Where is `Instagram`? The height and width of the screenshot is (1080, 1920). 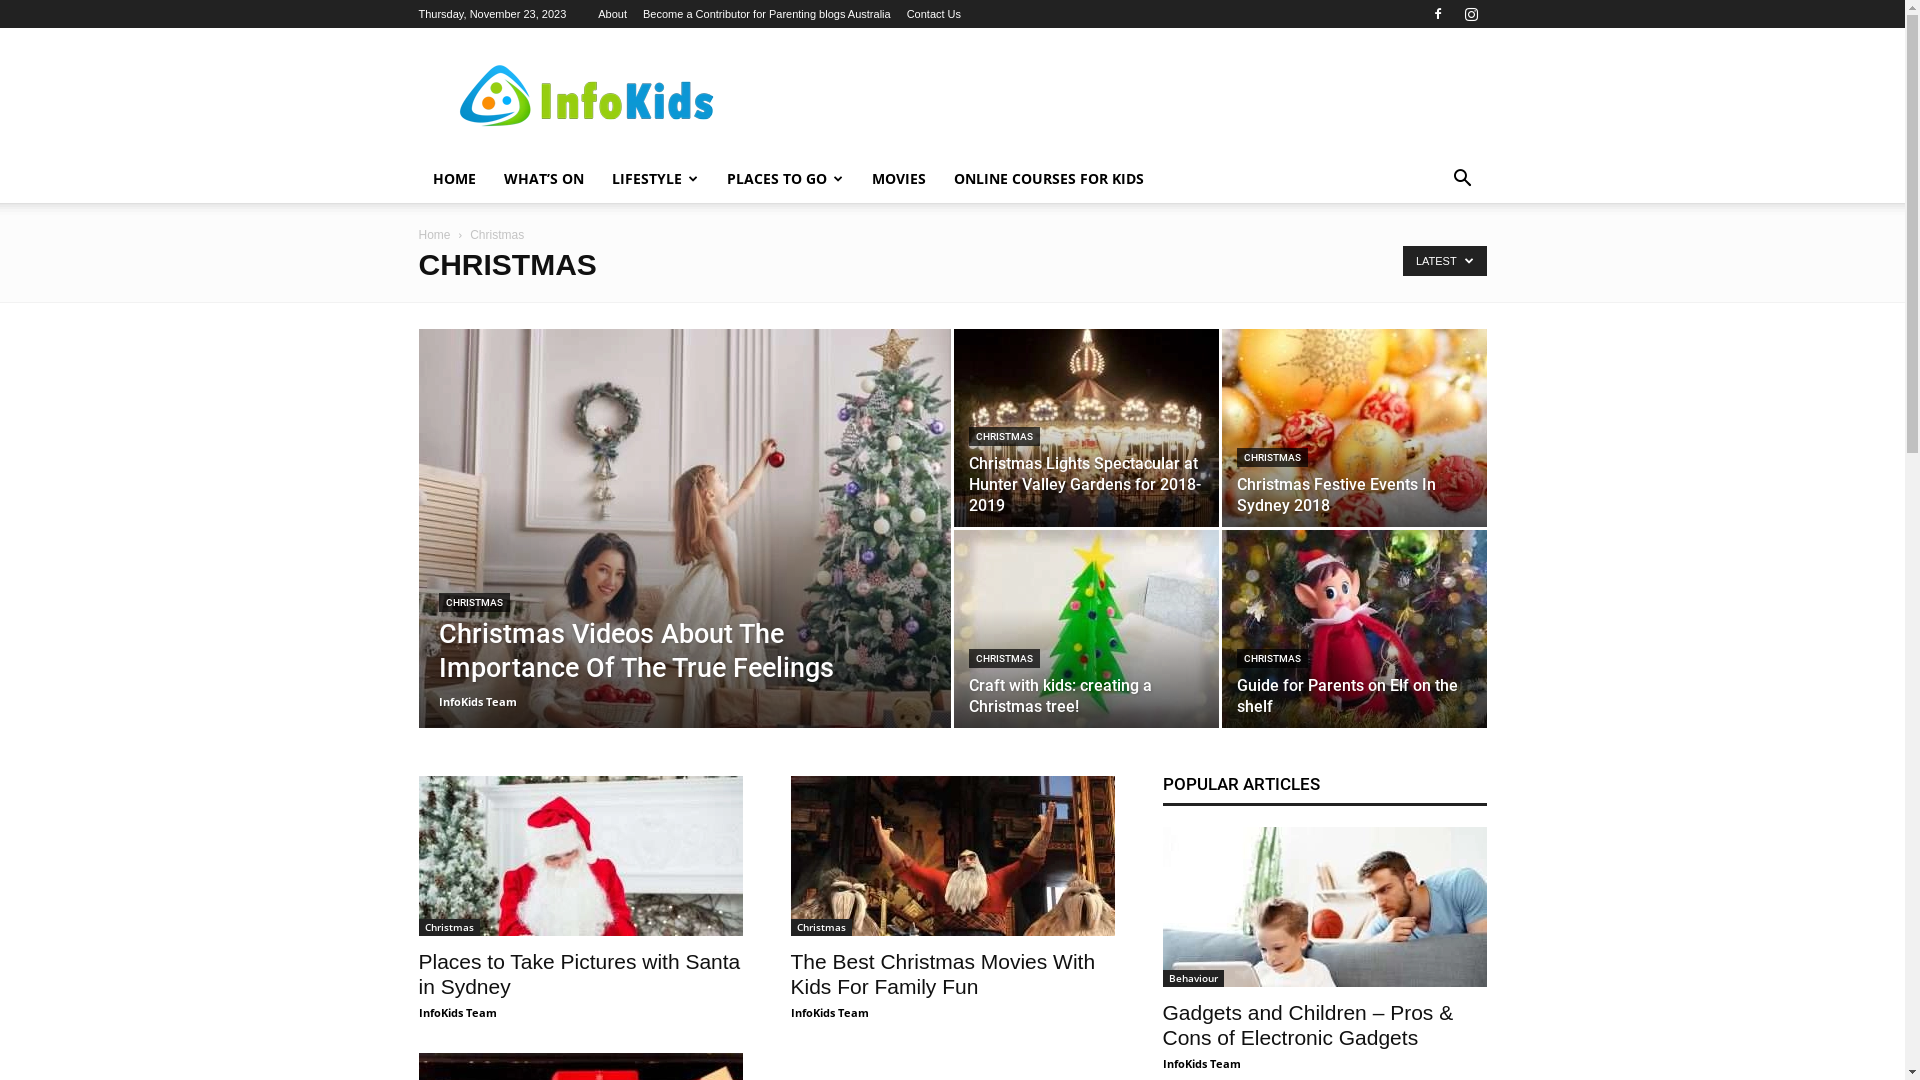
Instagram is located at coordinates (1471, 14).